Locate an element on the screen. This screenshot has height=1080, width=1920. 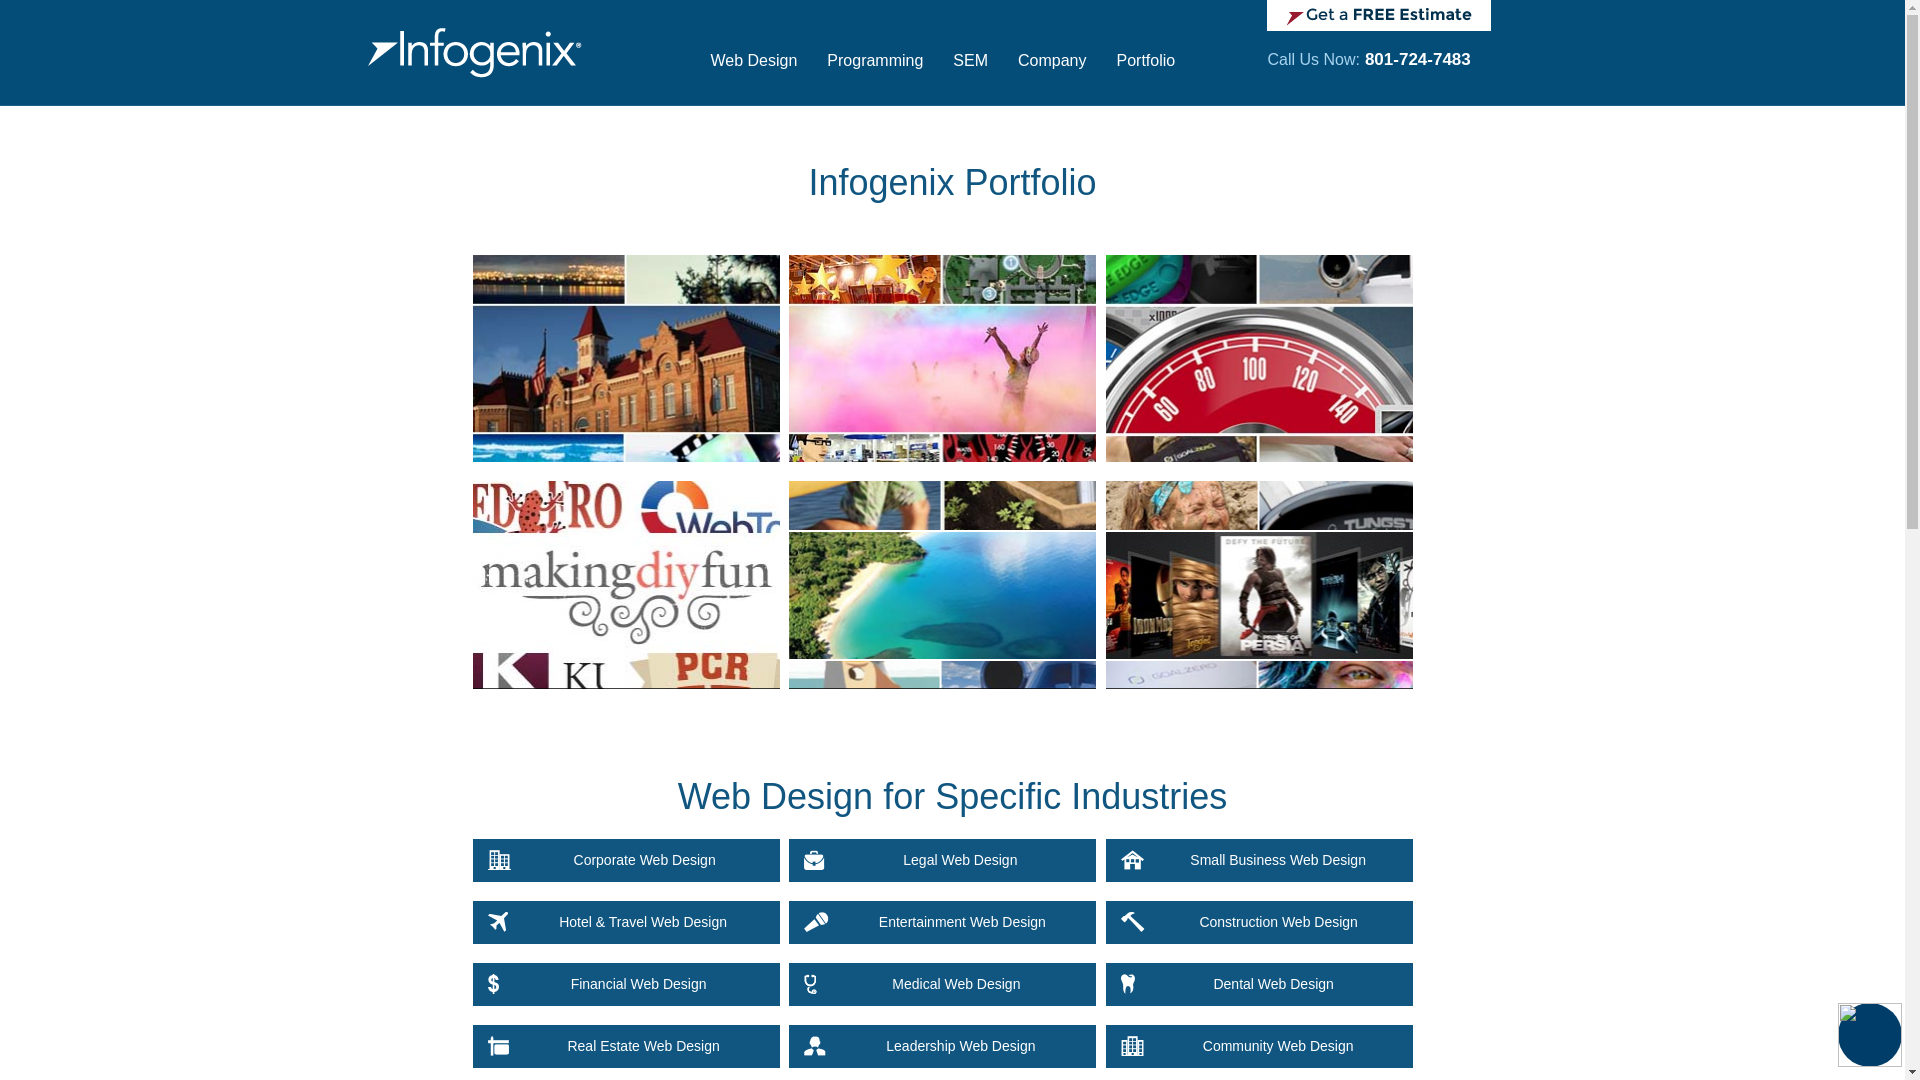
SEM is located at coordinates (970, 70).